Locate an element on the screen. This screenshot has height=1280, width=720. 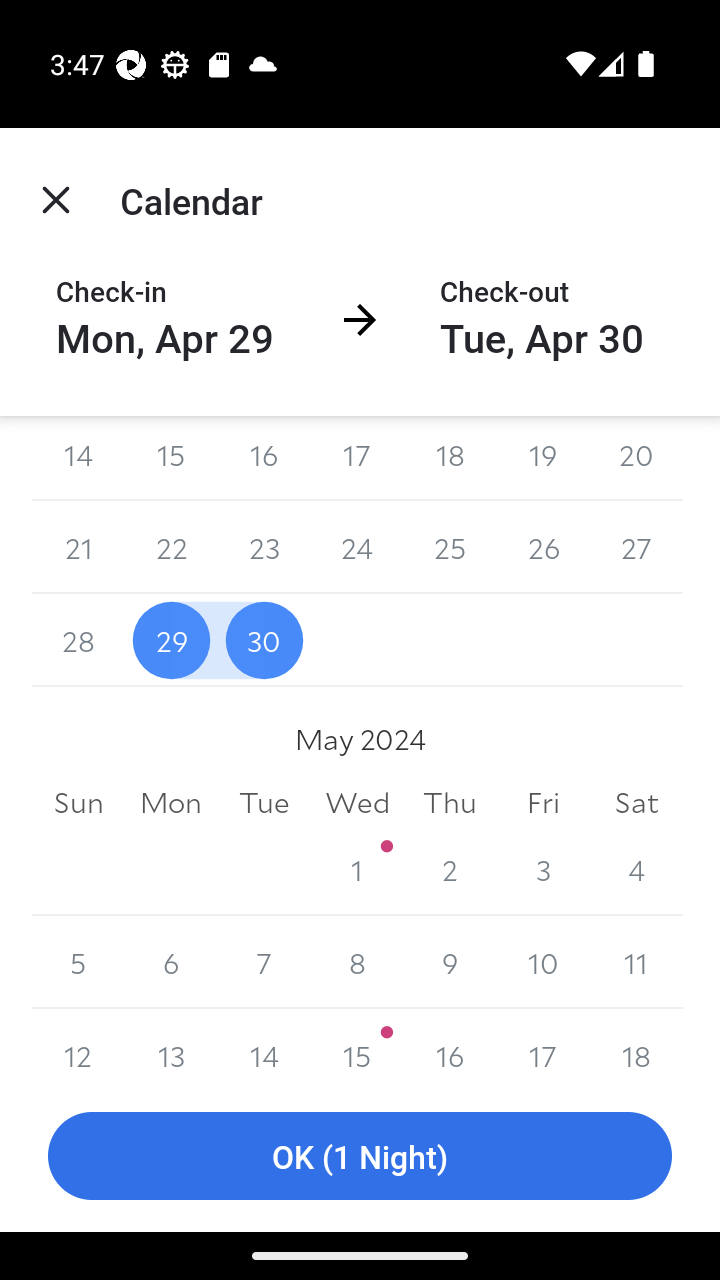
27 27 April 2024 is located at coordinates (636, 546).